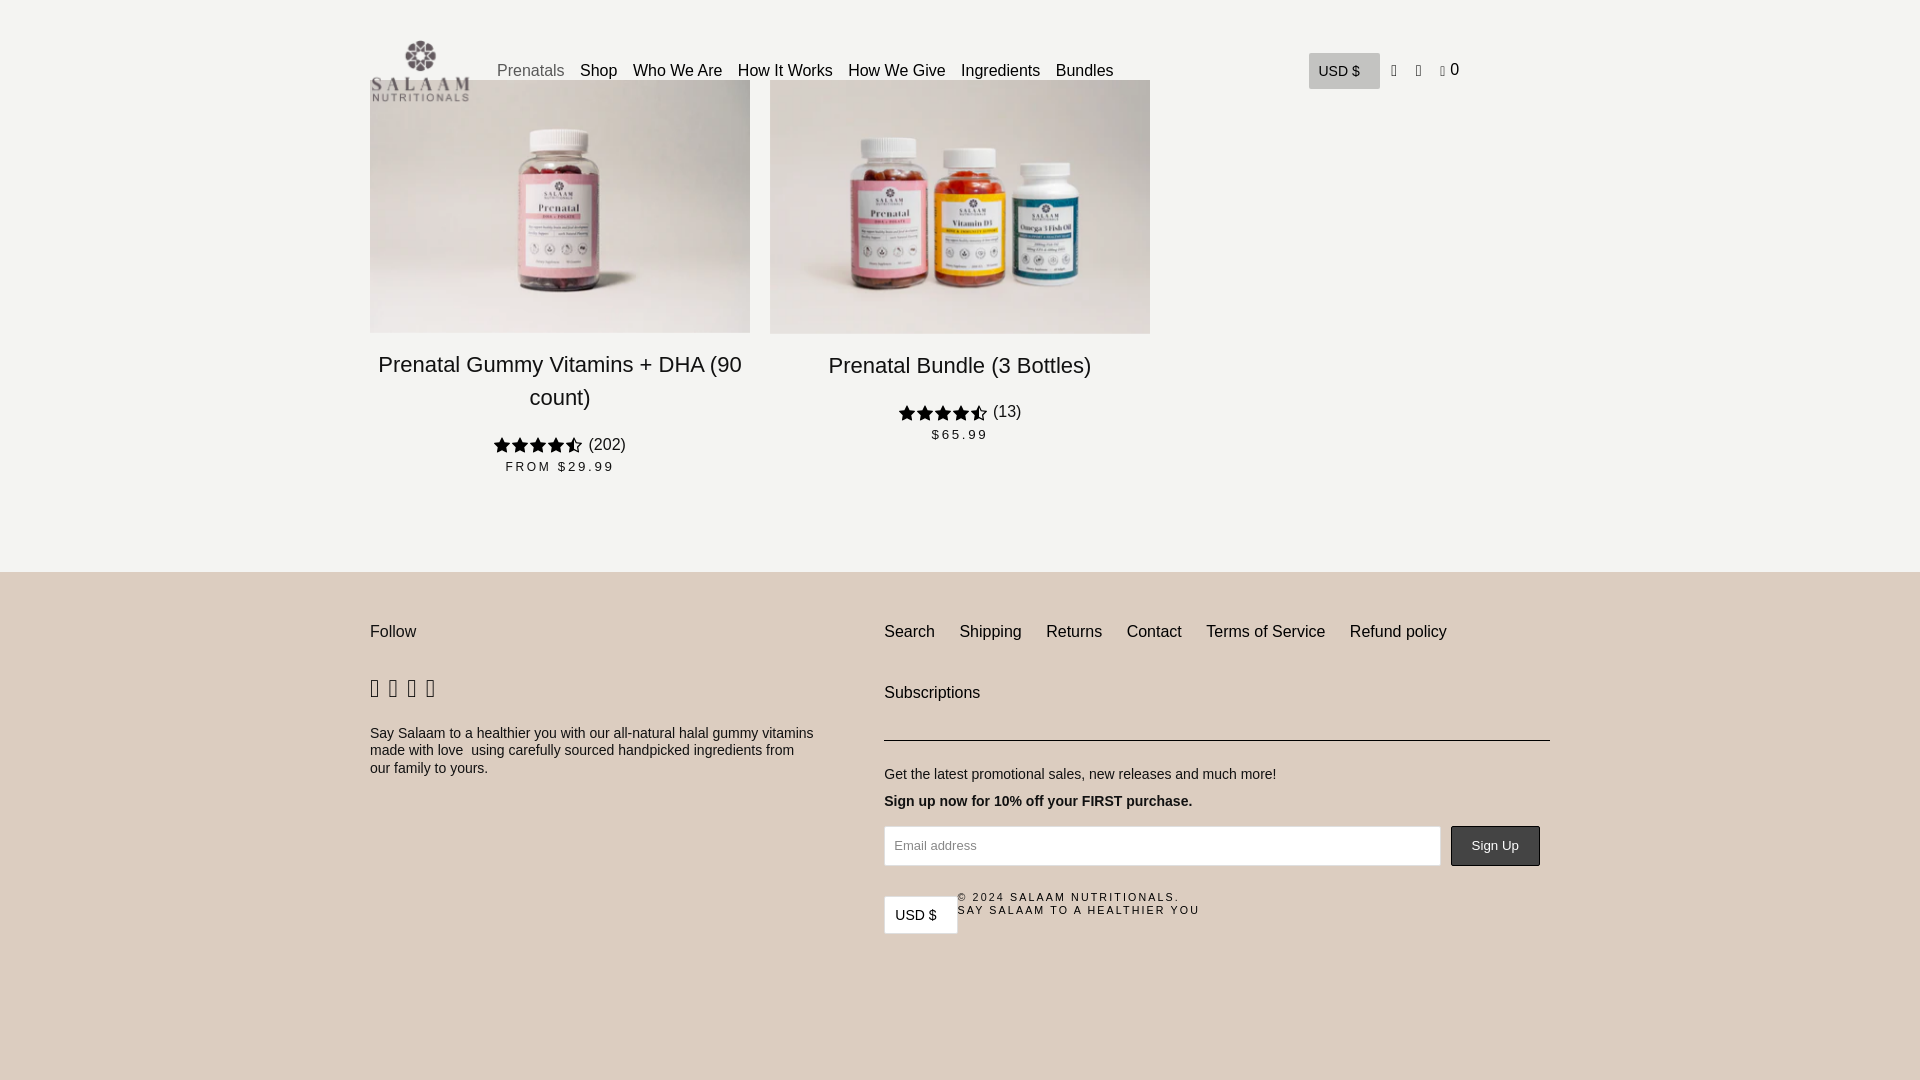 The image size is (1920, 1080). I want to click on Salaam Nutritionals, so click(420, 71).